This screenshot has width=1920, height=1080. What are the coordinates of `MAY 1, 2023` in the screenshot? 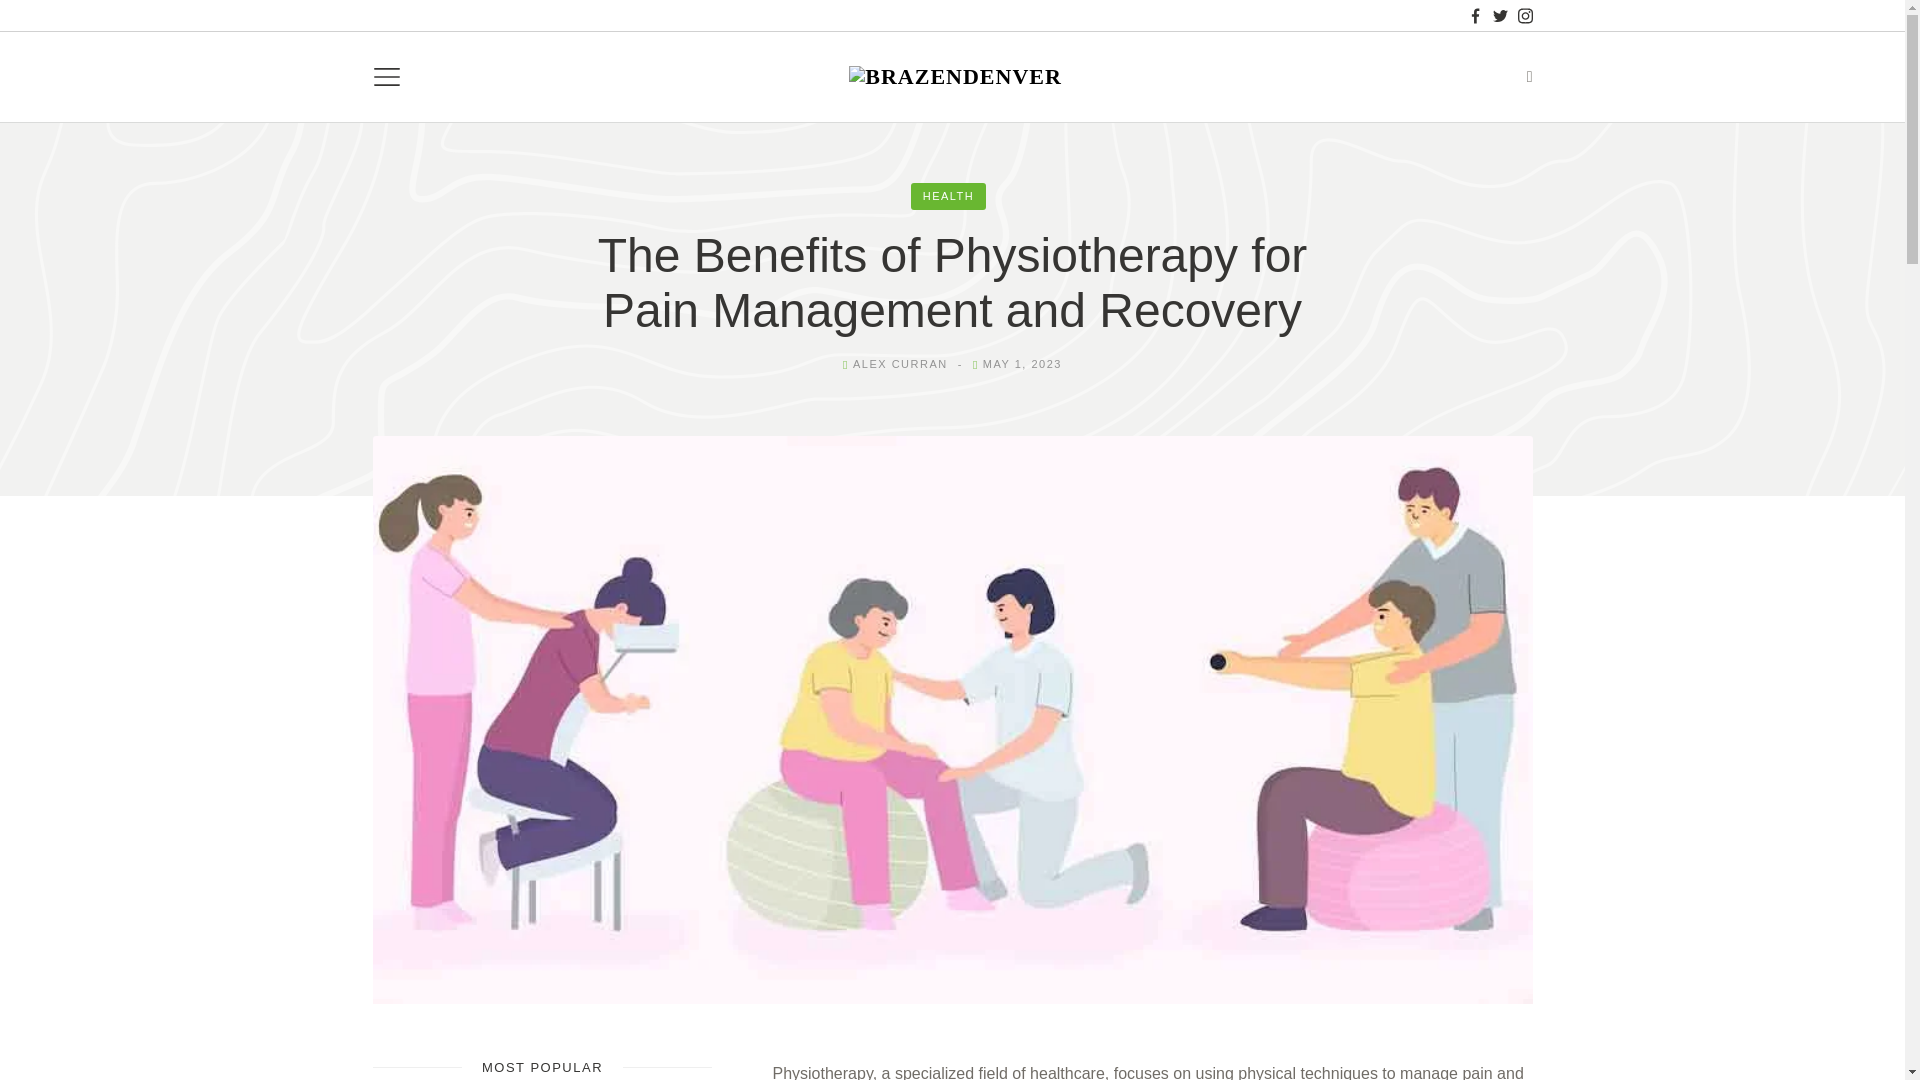 It's located at (1022, 364).